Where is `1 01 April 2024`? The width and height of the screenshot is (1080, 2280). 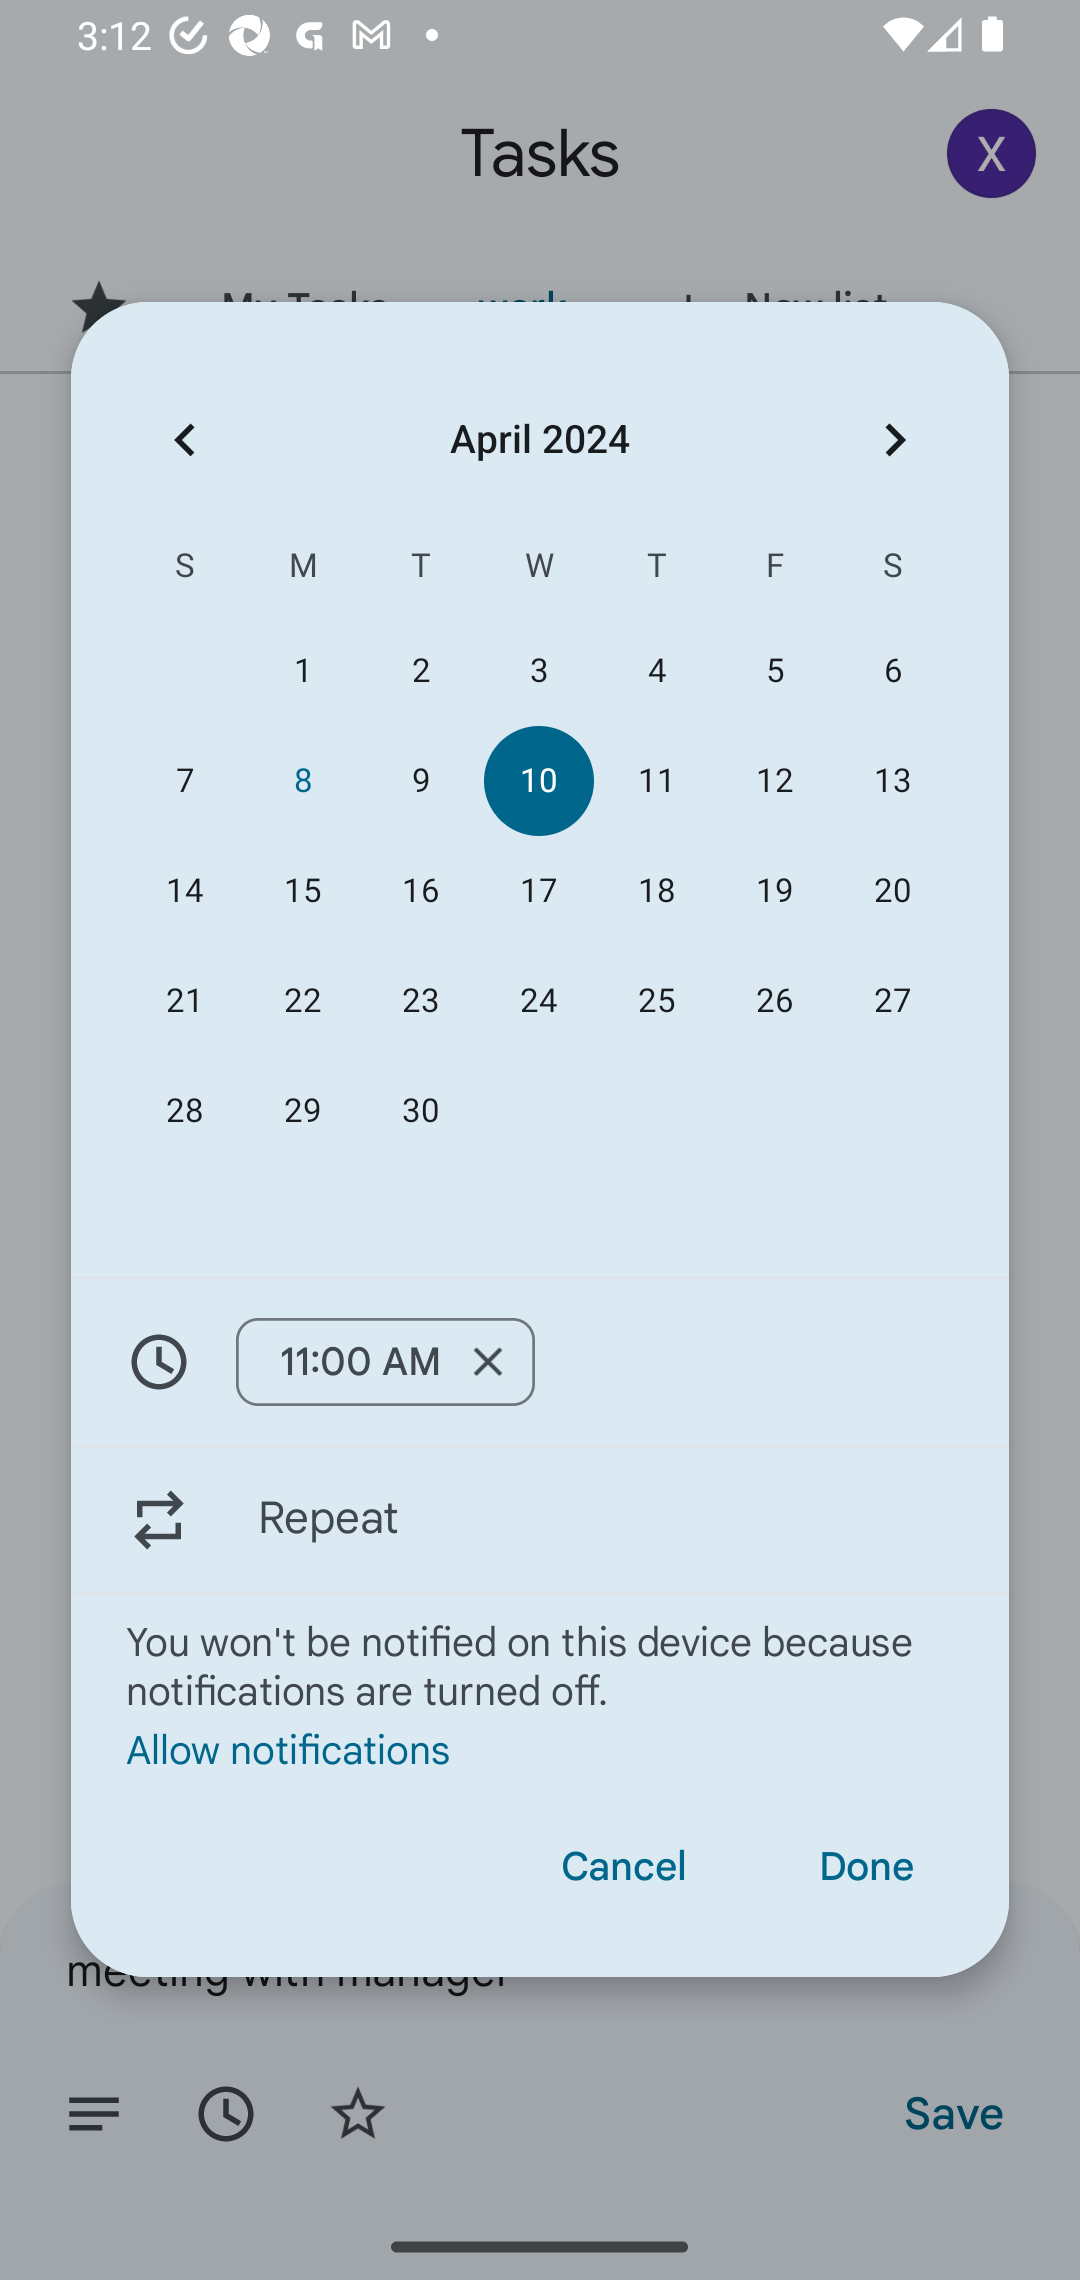 1 01 April 2024 is located at coordinates (302, 670).